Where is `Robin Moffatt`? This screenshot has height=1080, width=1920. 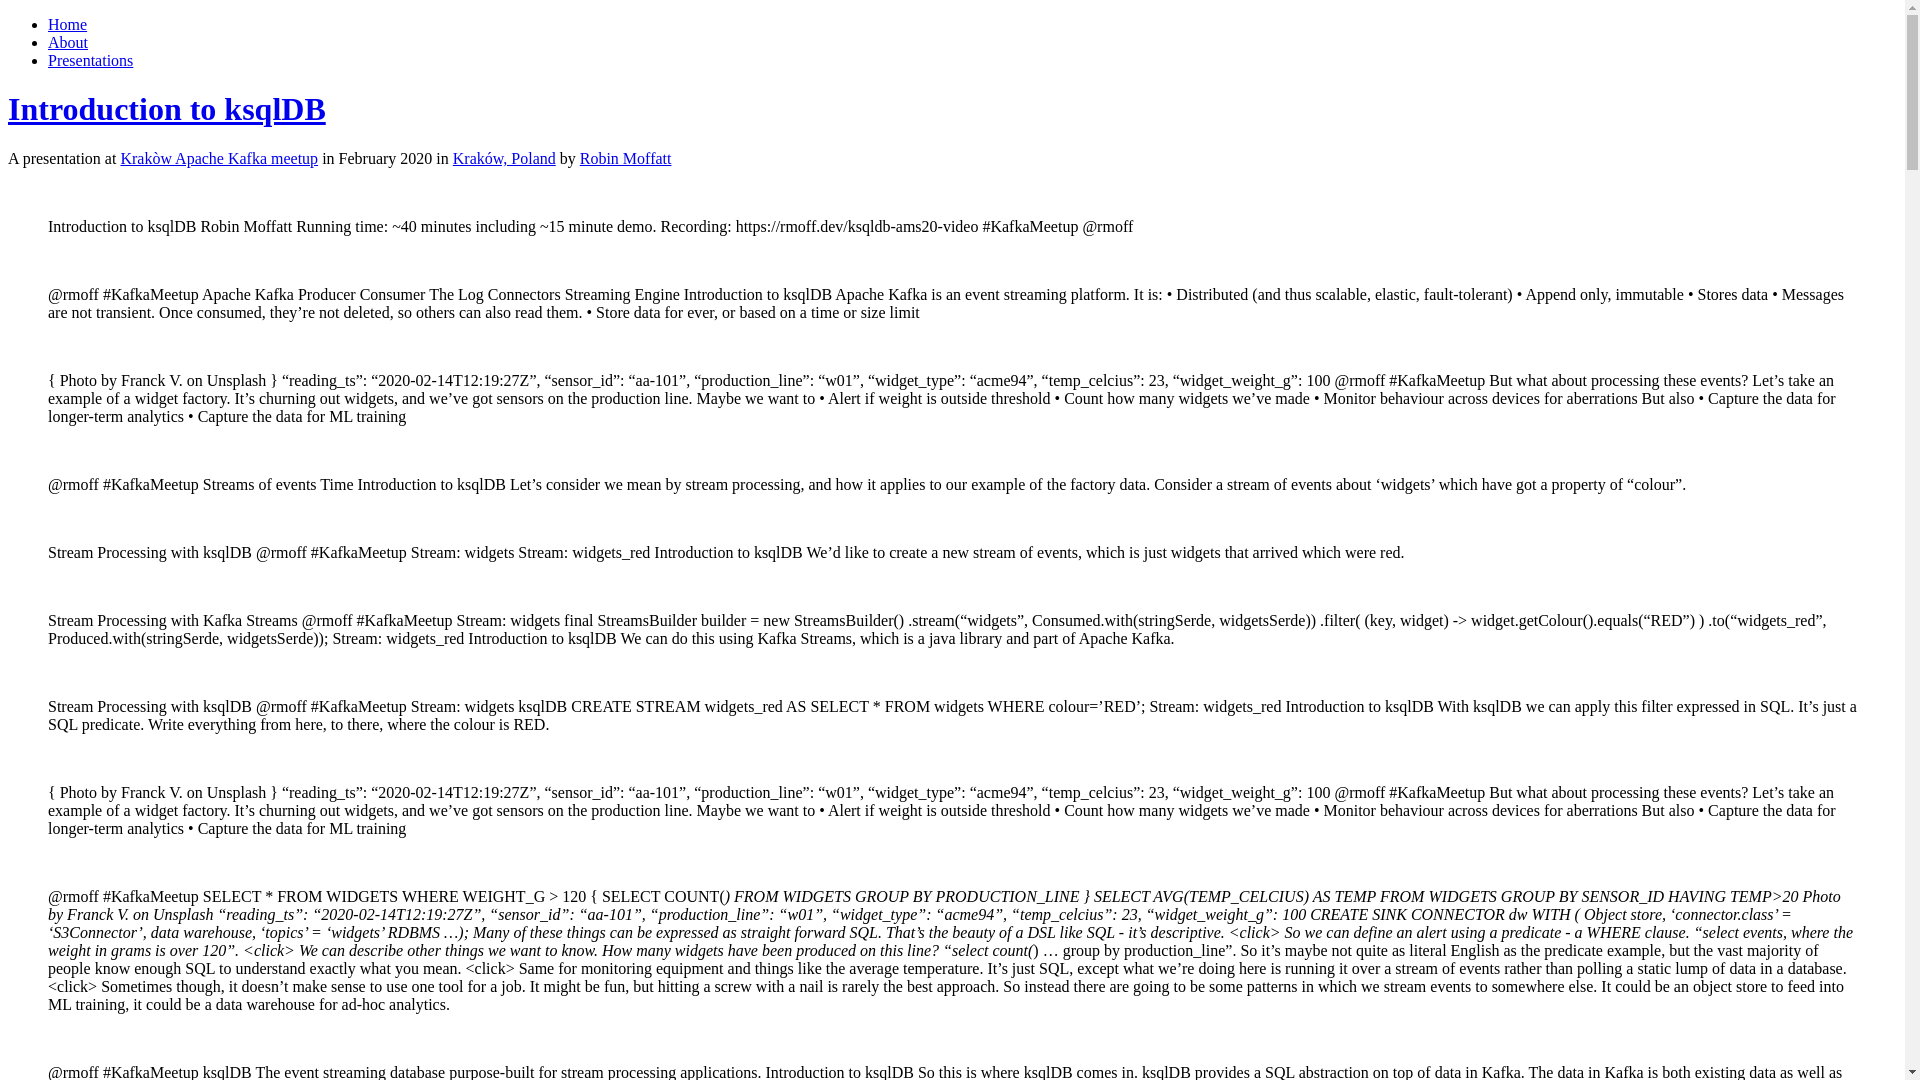 Robin Moffatt is located at coordinates (626, 158).